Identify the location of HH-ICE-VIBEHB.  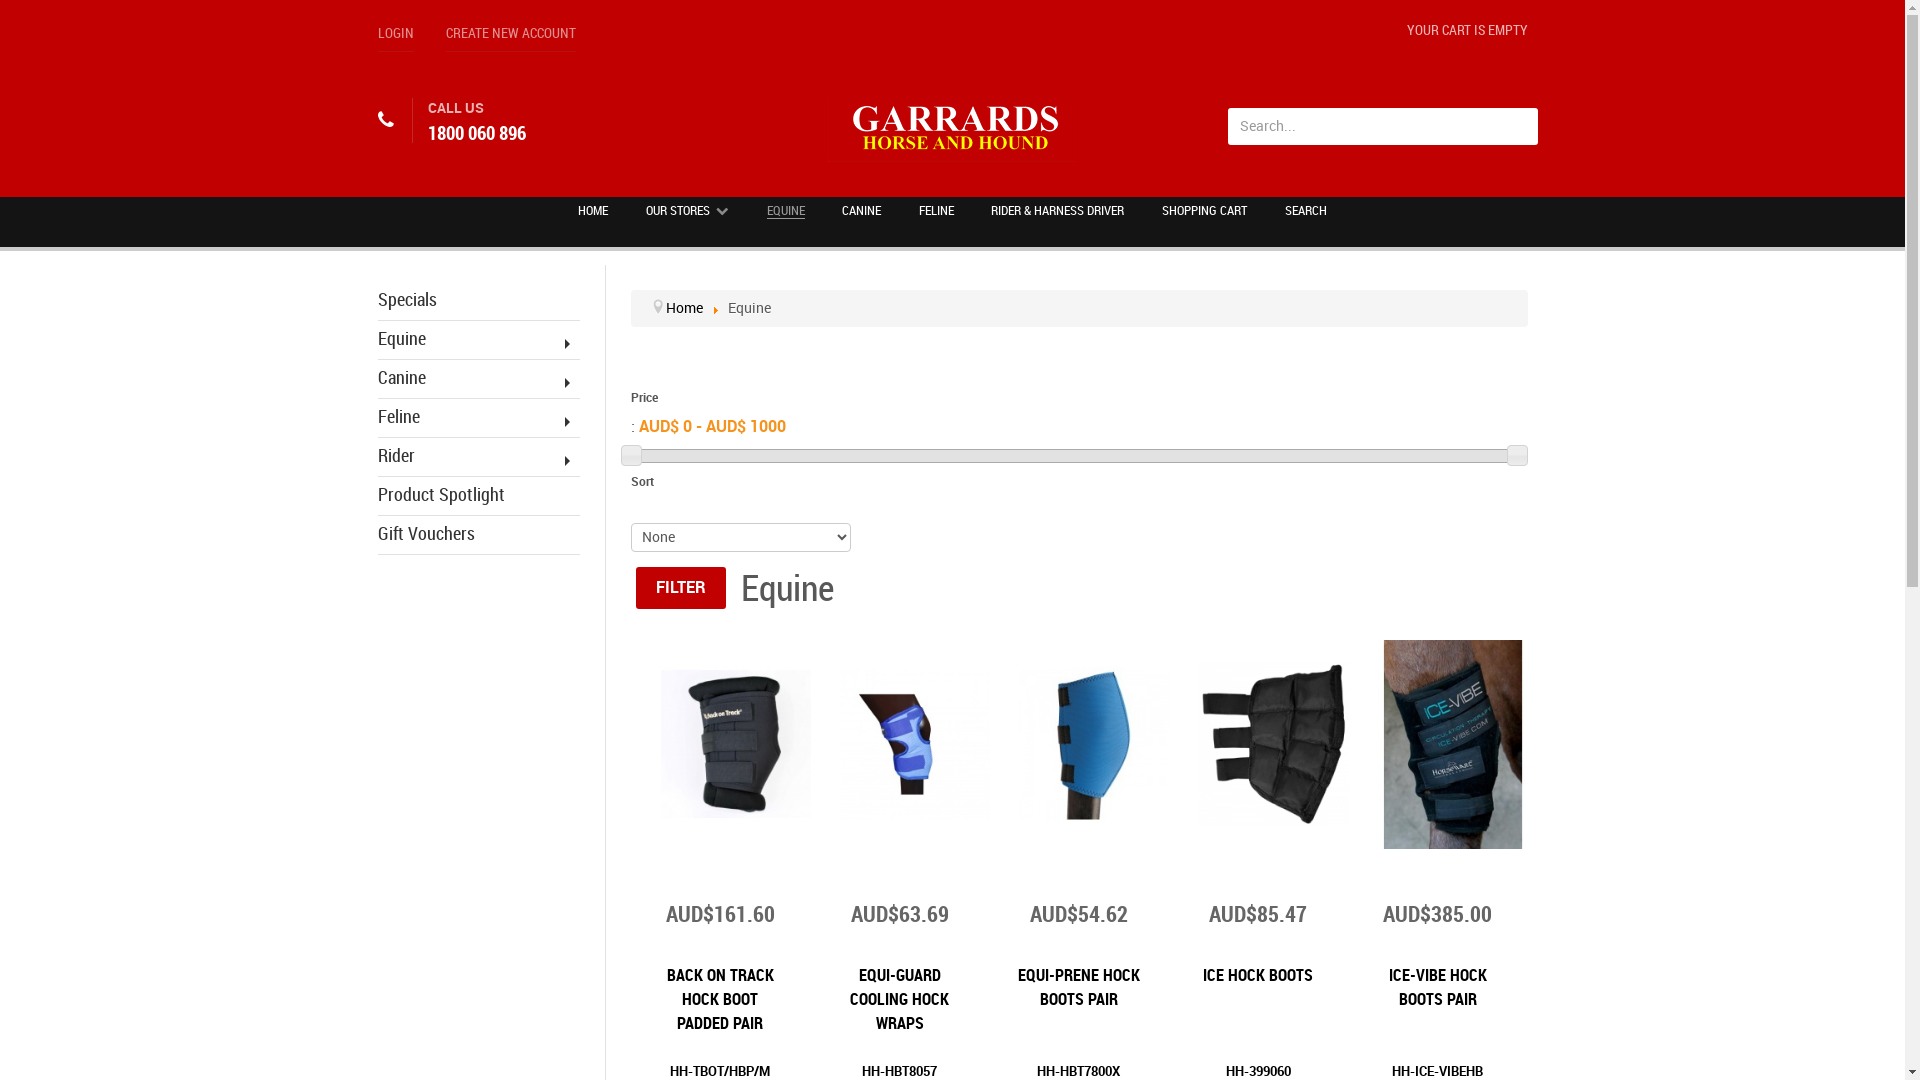
(1438, 1072).